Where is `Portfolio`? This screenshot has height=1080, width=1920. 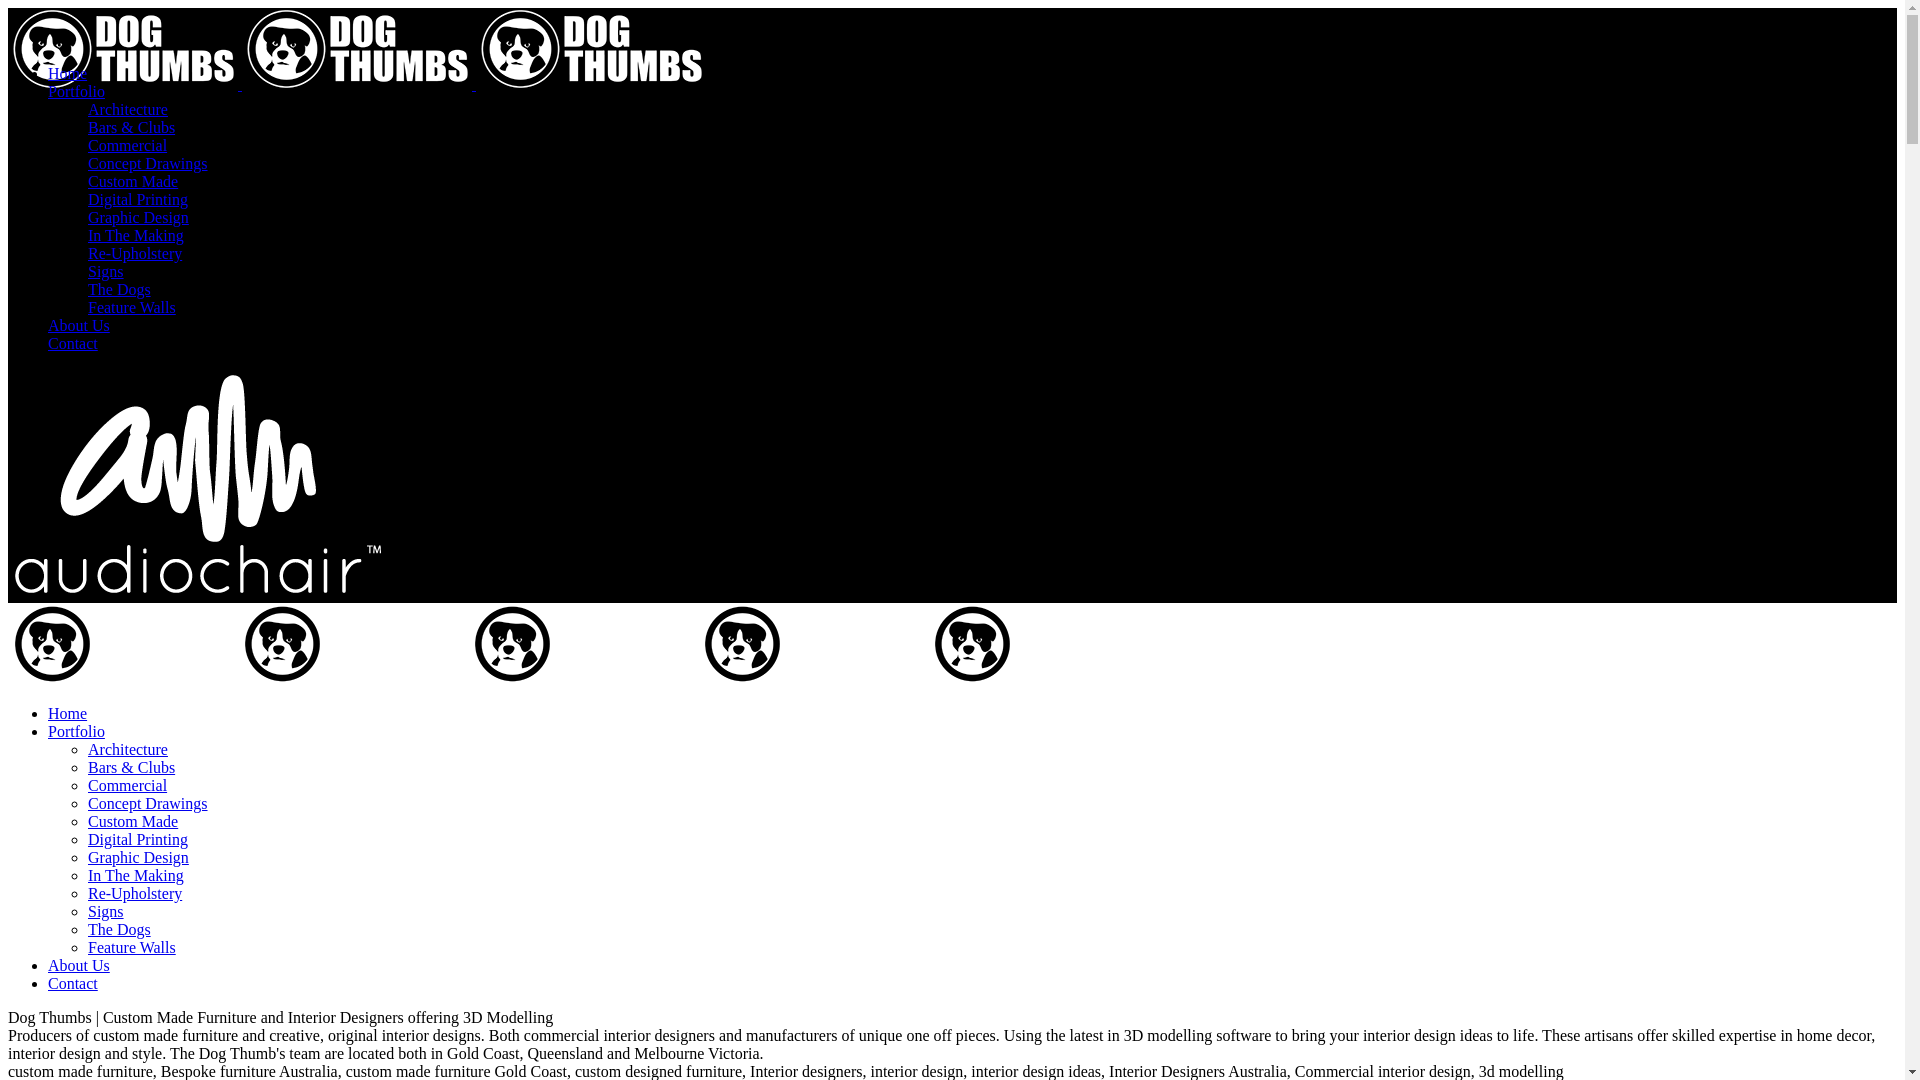
Portfolio is located at coordinates (76, 732).